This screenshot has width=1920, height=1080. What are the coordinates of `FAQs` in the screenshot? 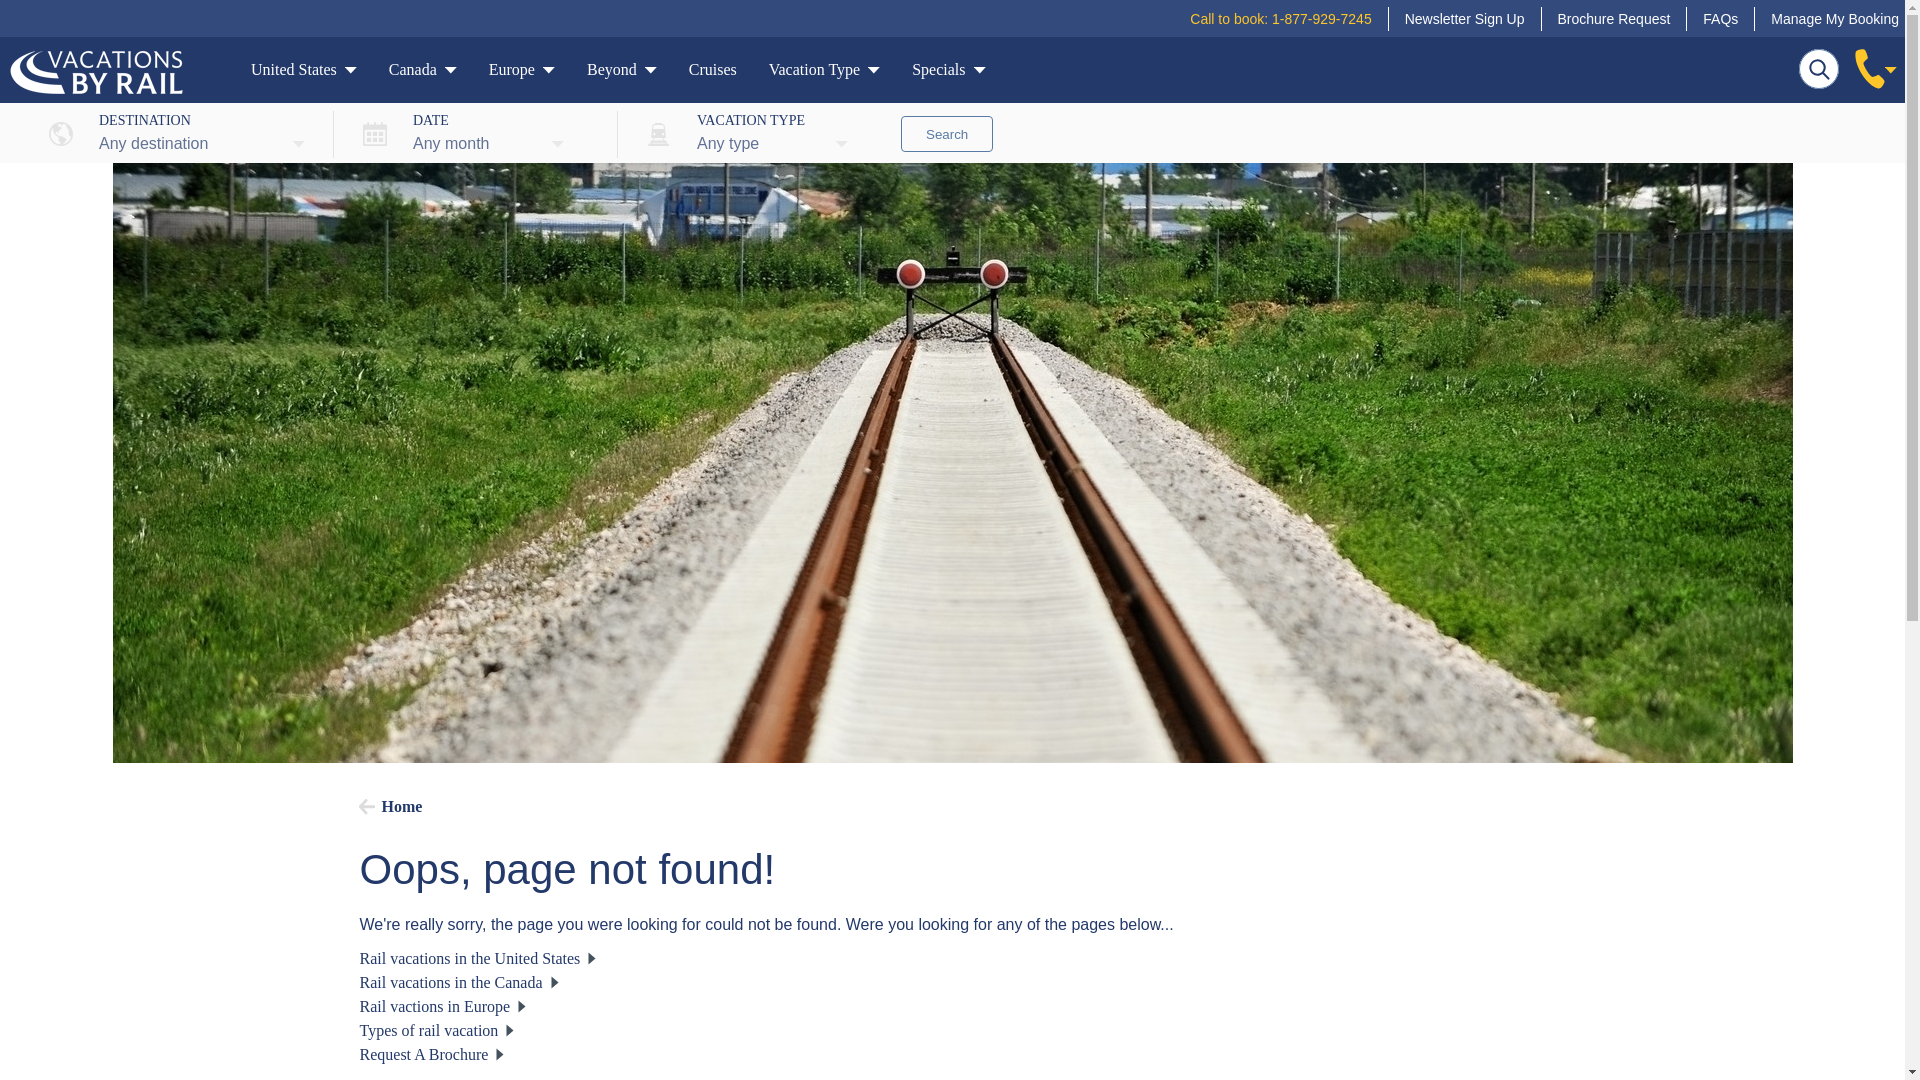 It's located at (1720, 18).